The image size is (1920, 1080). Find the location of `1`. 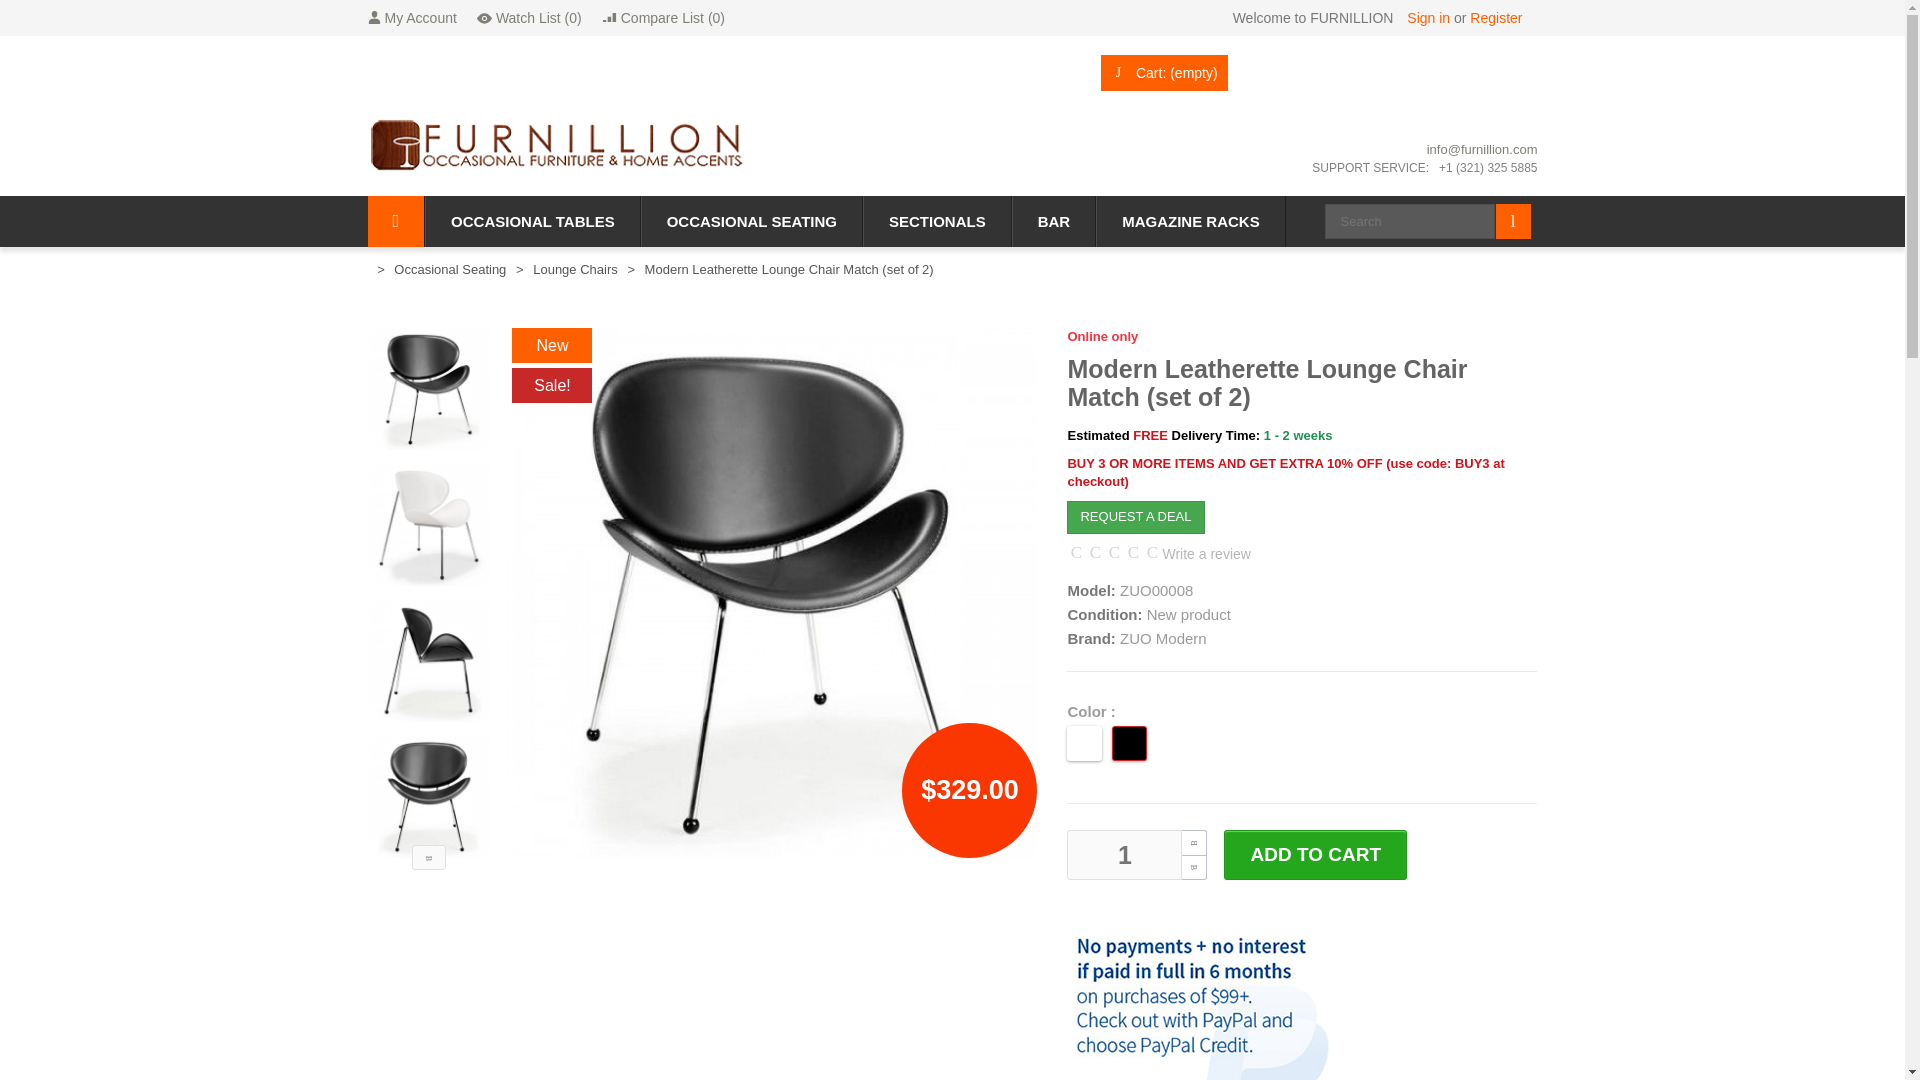

1 is located at coordinates (1124, 855).